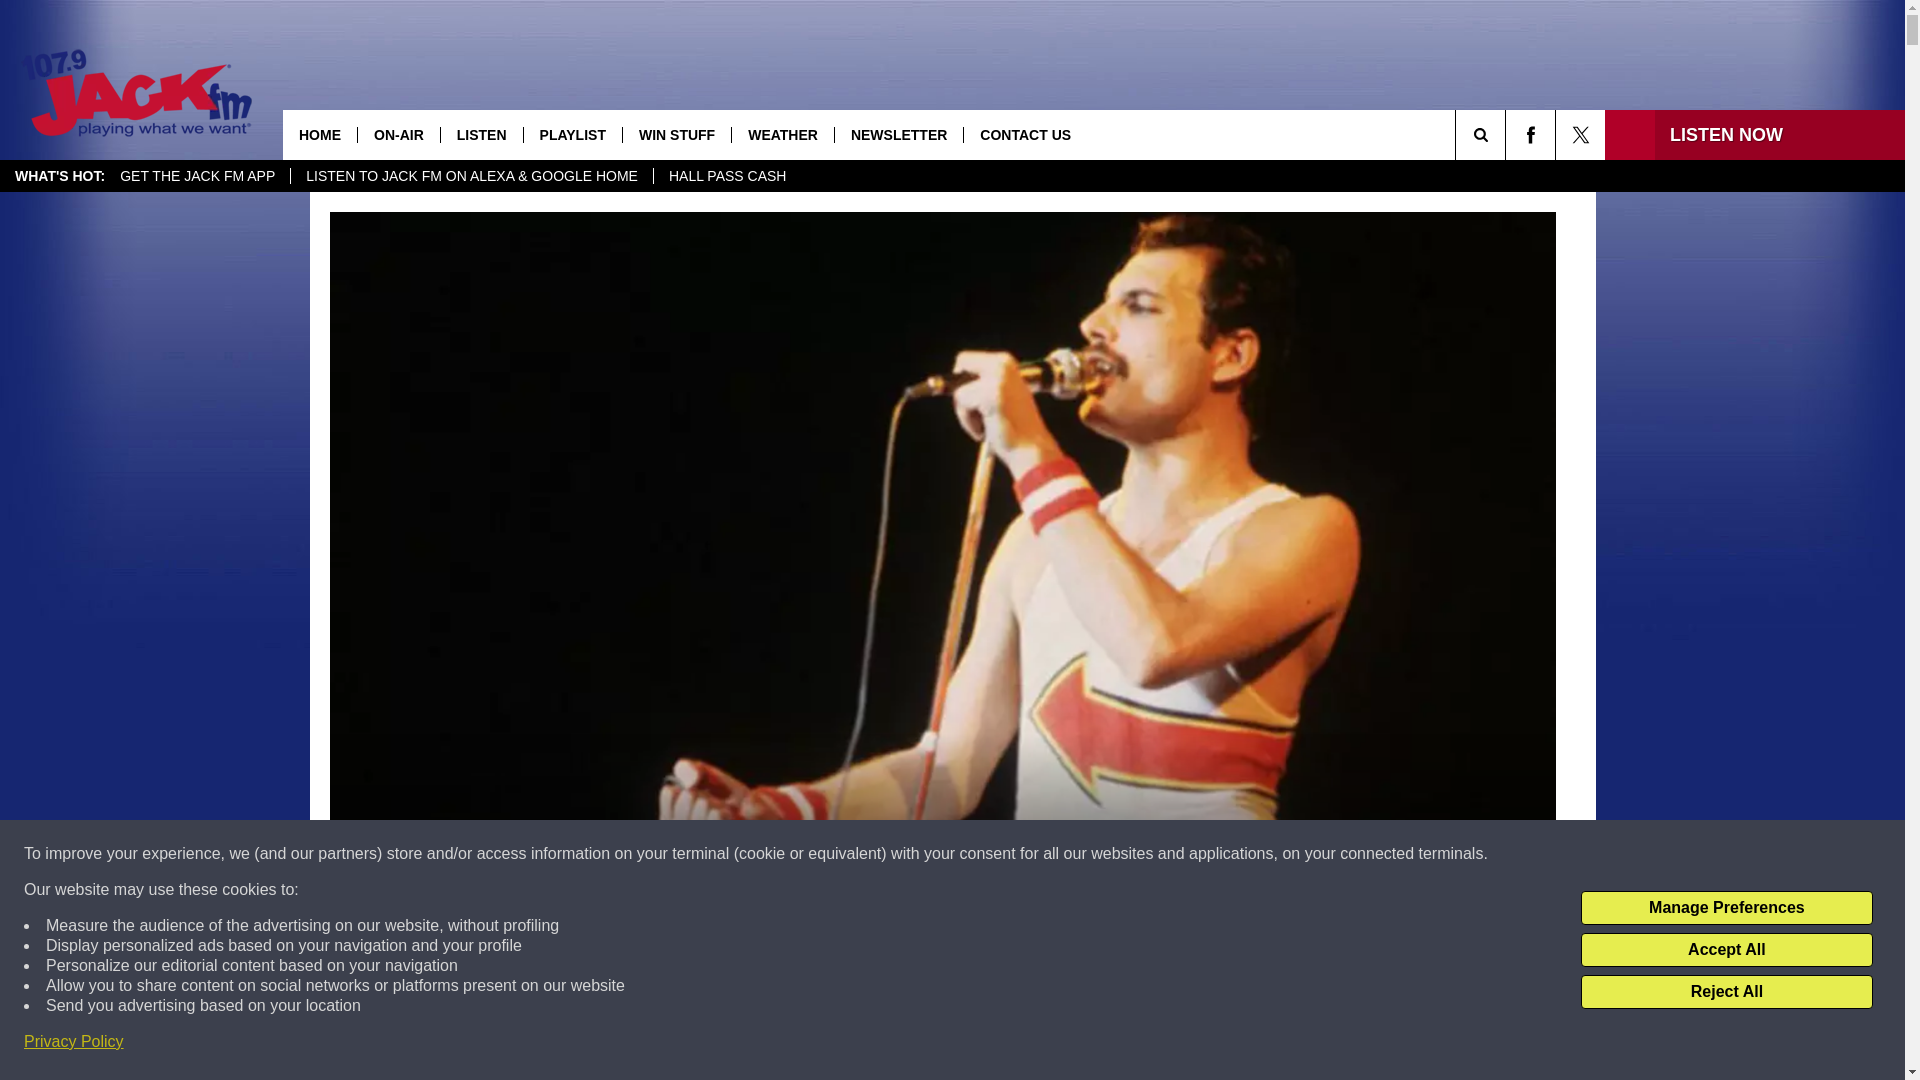 This screenshot has width=1920, height=1080. Describe the element at coordinates (1726, 908) in the screenshot. I see `Manage Preferences` at that location.